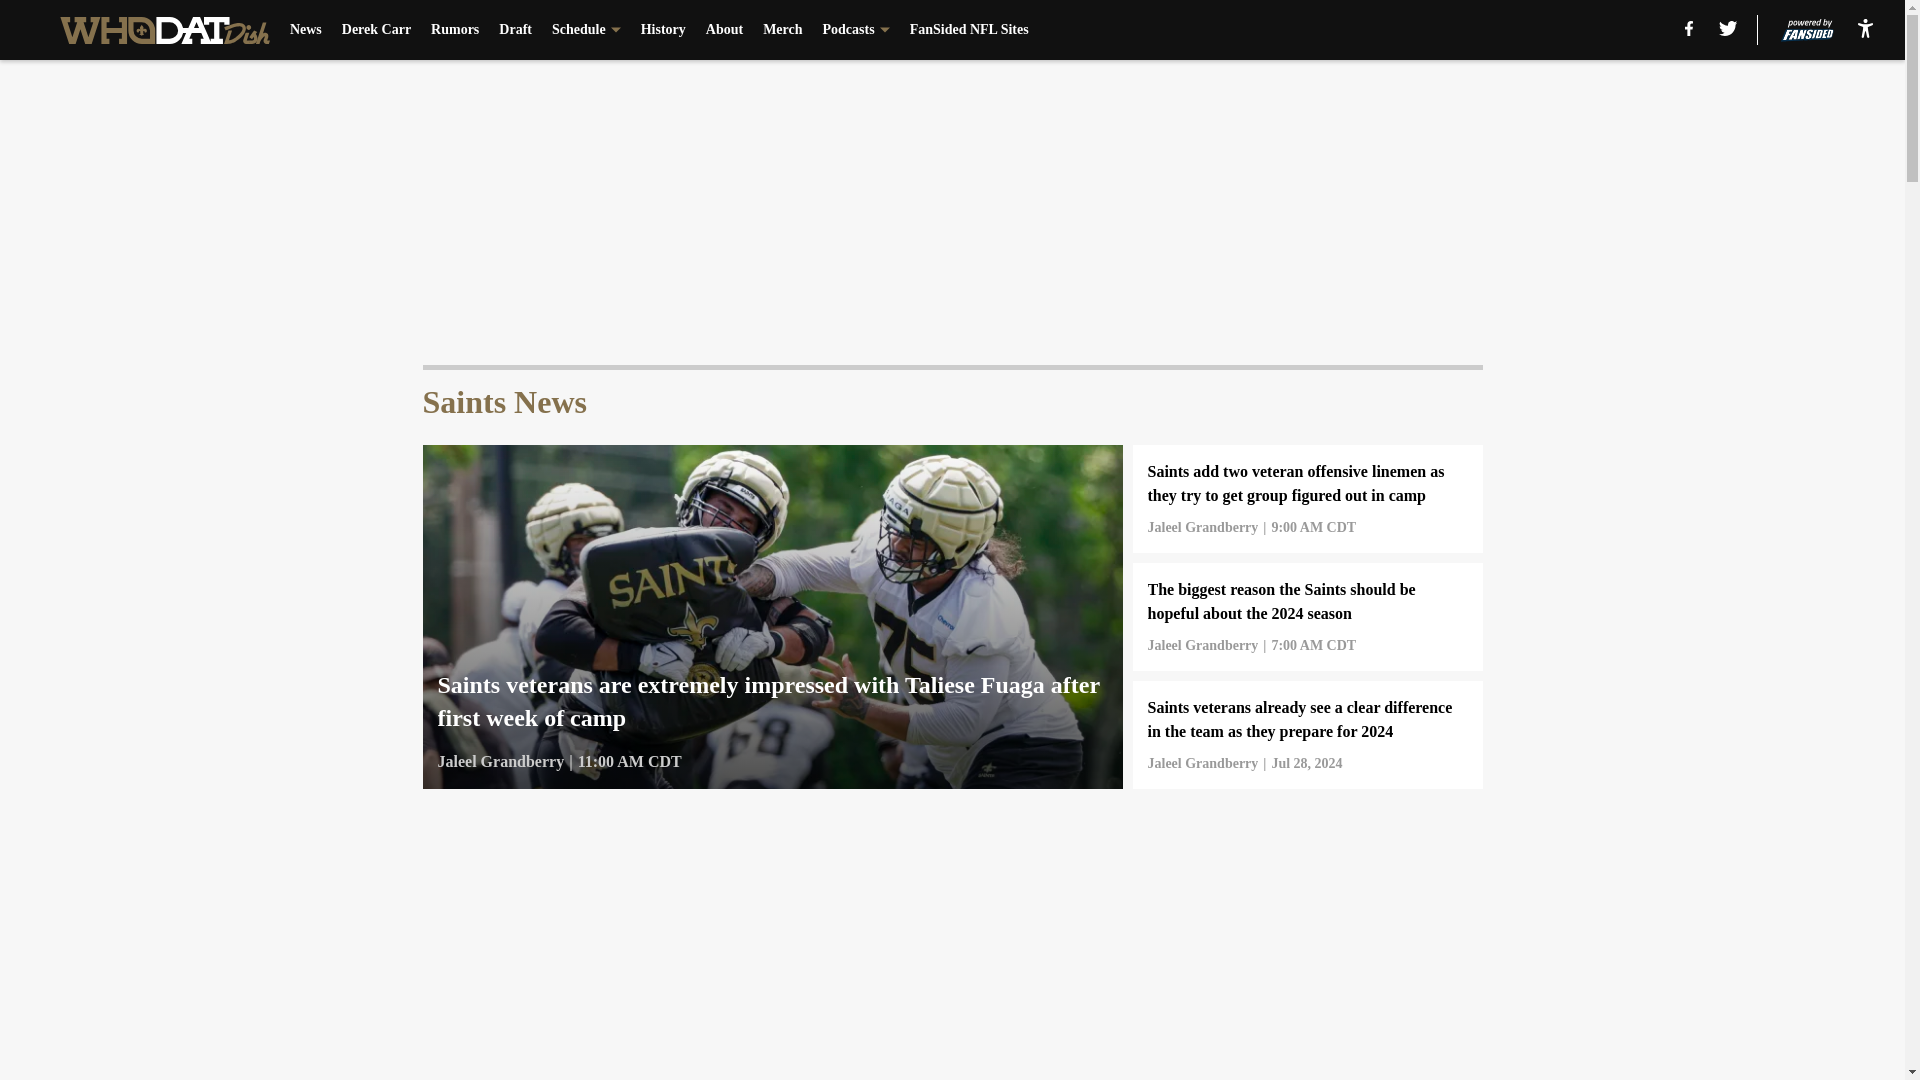 The width and height of the screenshot is (1920, 1080). What do you see at coordinates (500, 762) in the screenshot?
I see `Jaleel Grandberry` at bounding box center [500, 762].